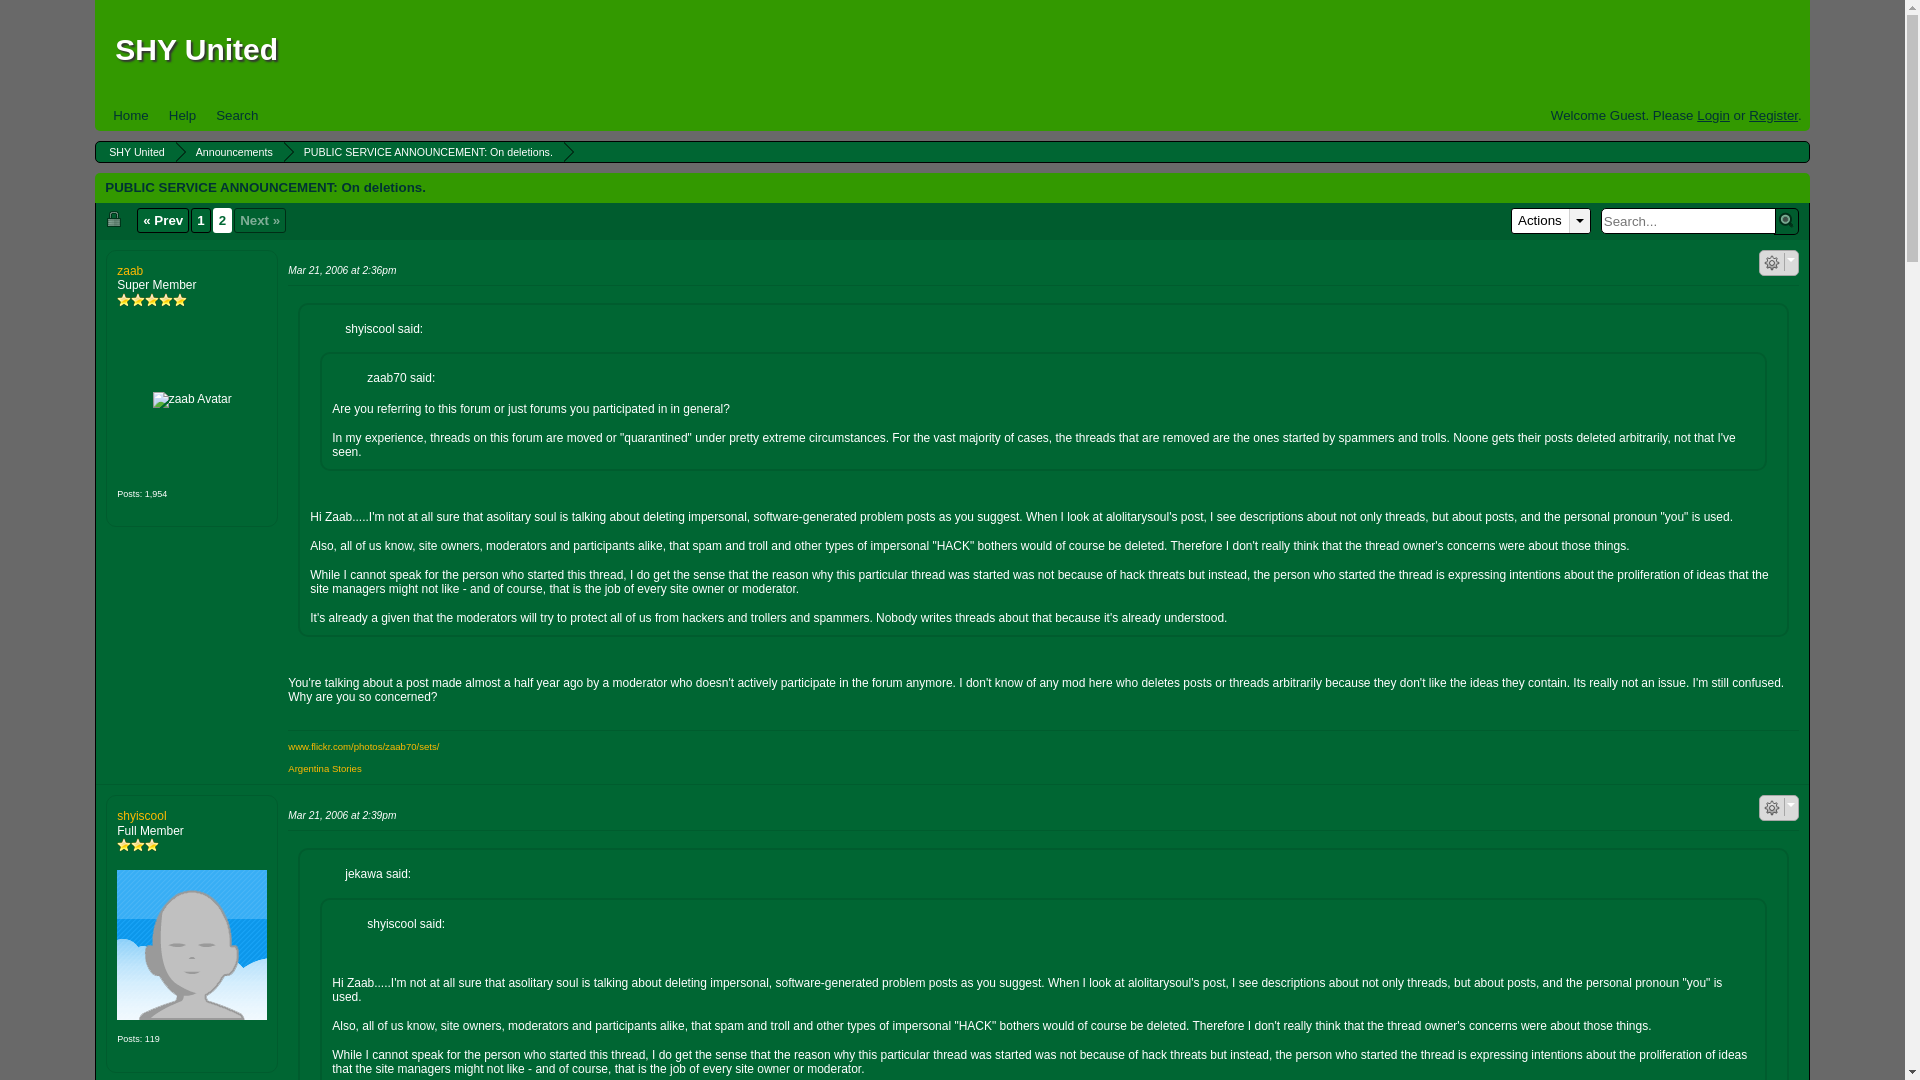 The image size is (1920, 1080). Describe the element at coordinates (1713, 116) in the screenshot. I see `Login` at that location.